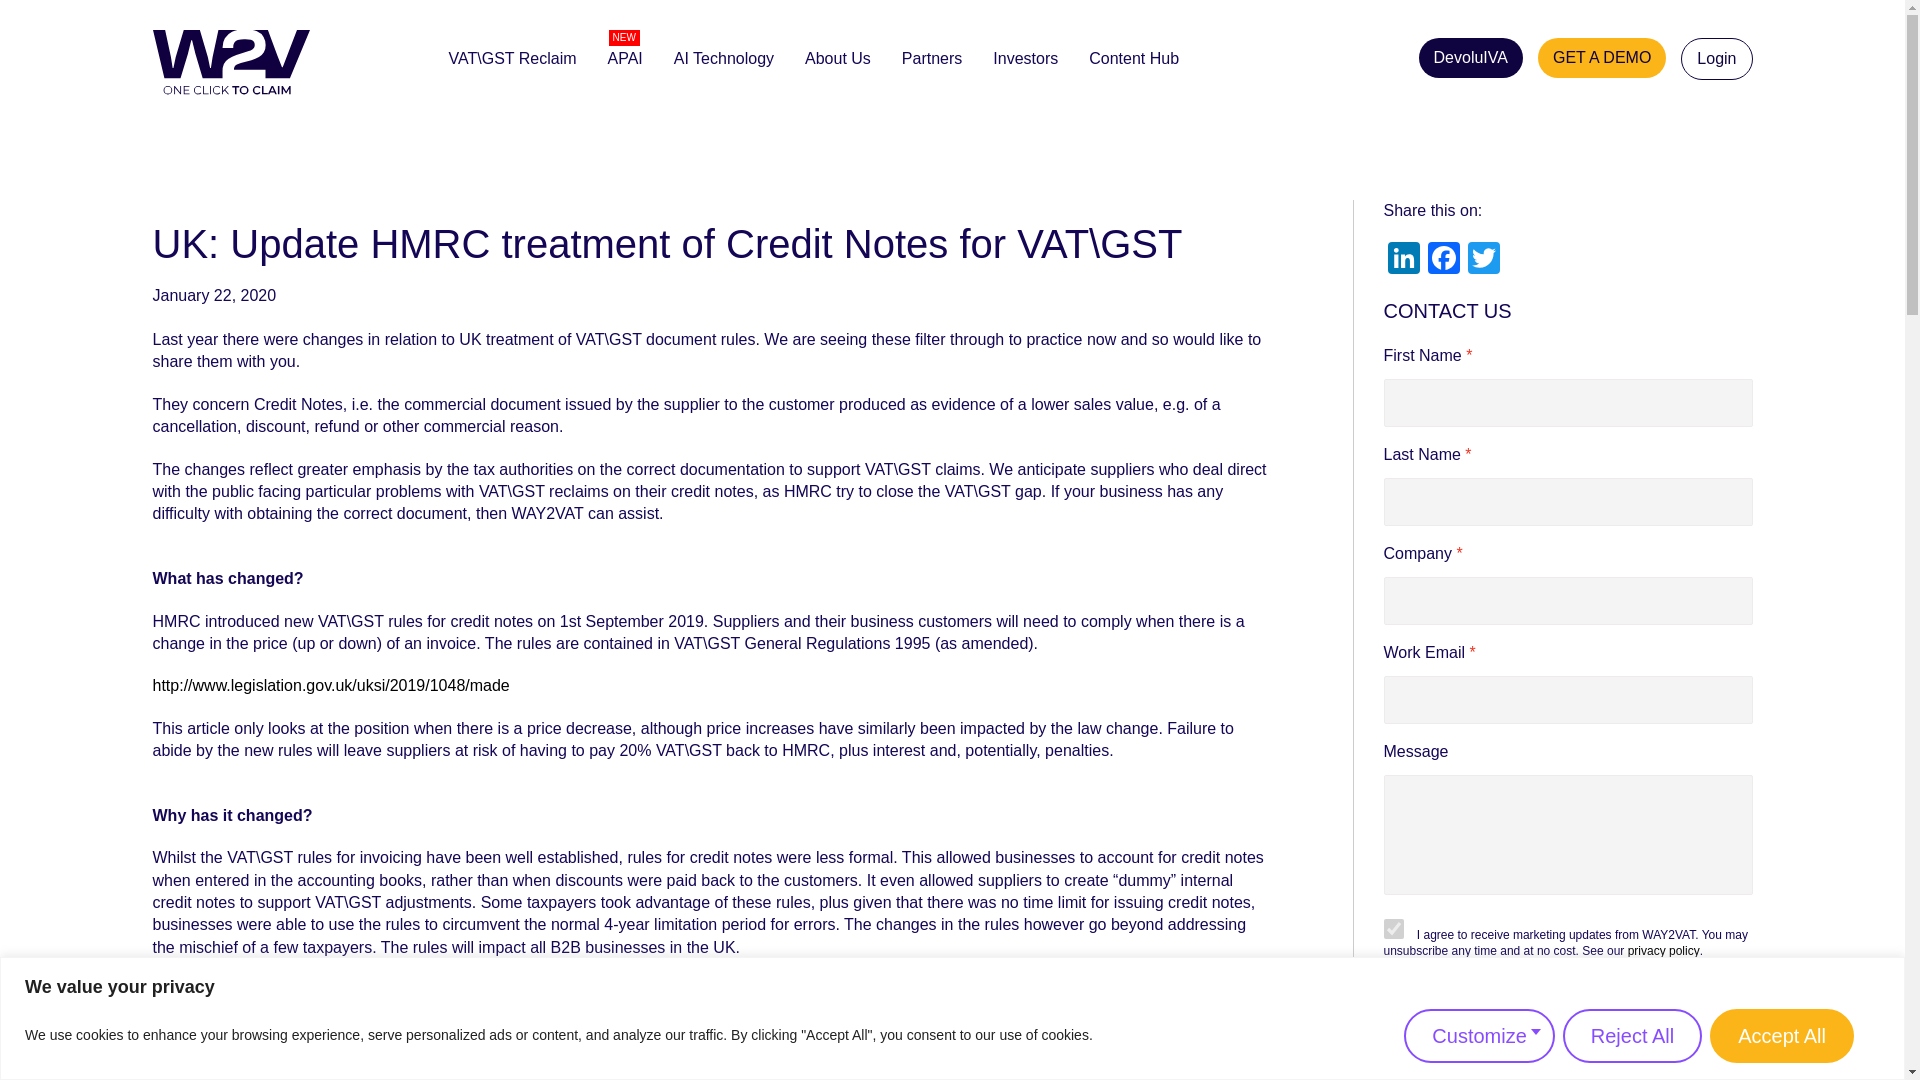  Describe the element at coordinates (624, 58) in the screenshot. I see `APAI` at that location.